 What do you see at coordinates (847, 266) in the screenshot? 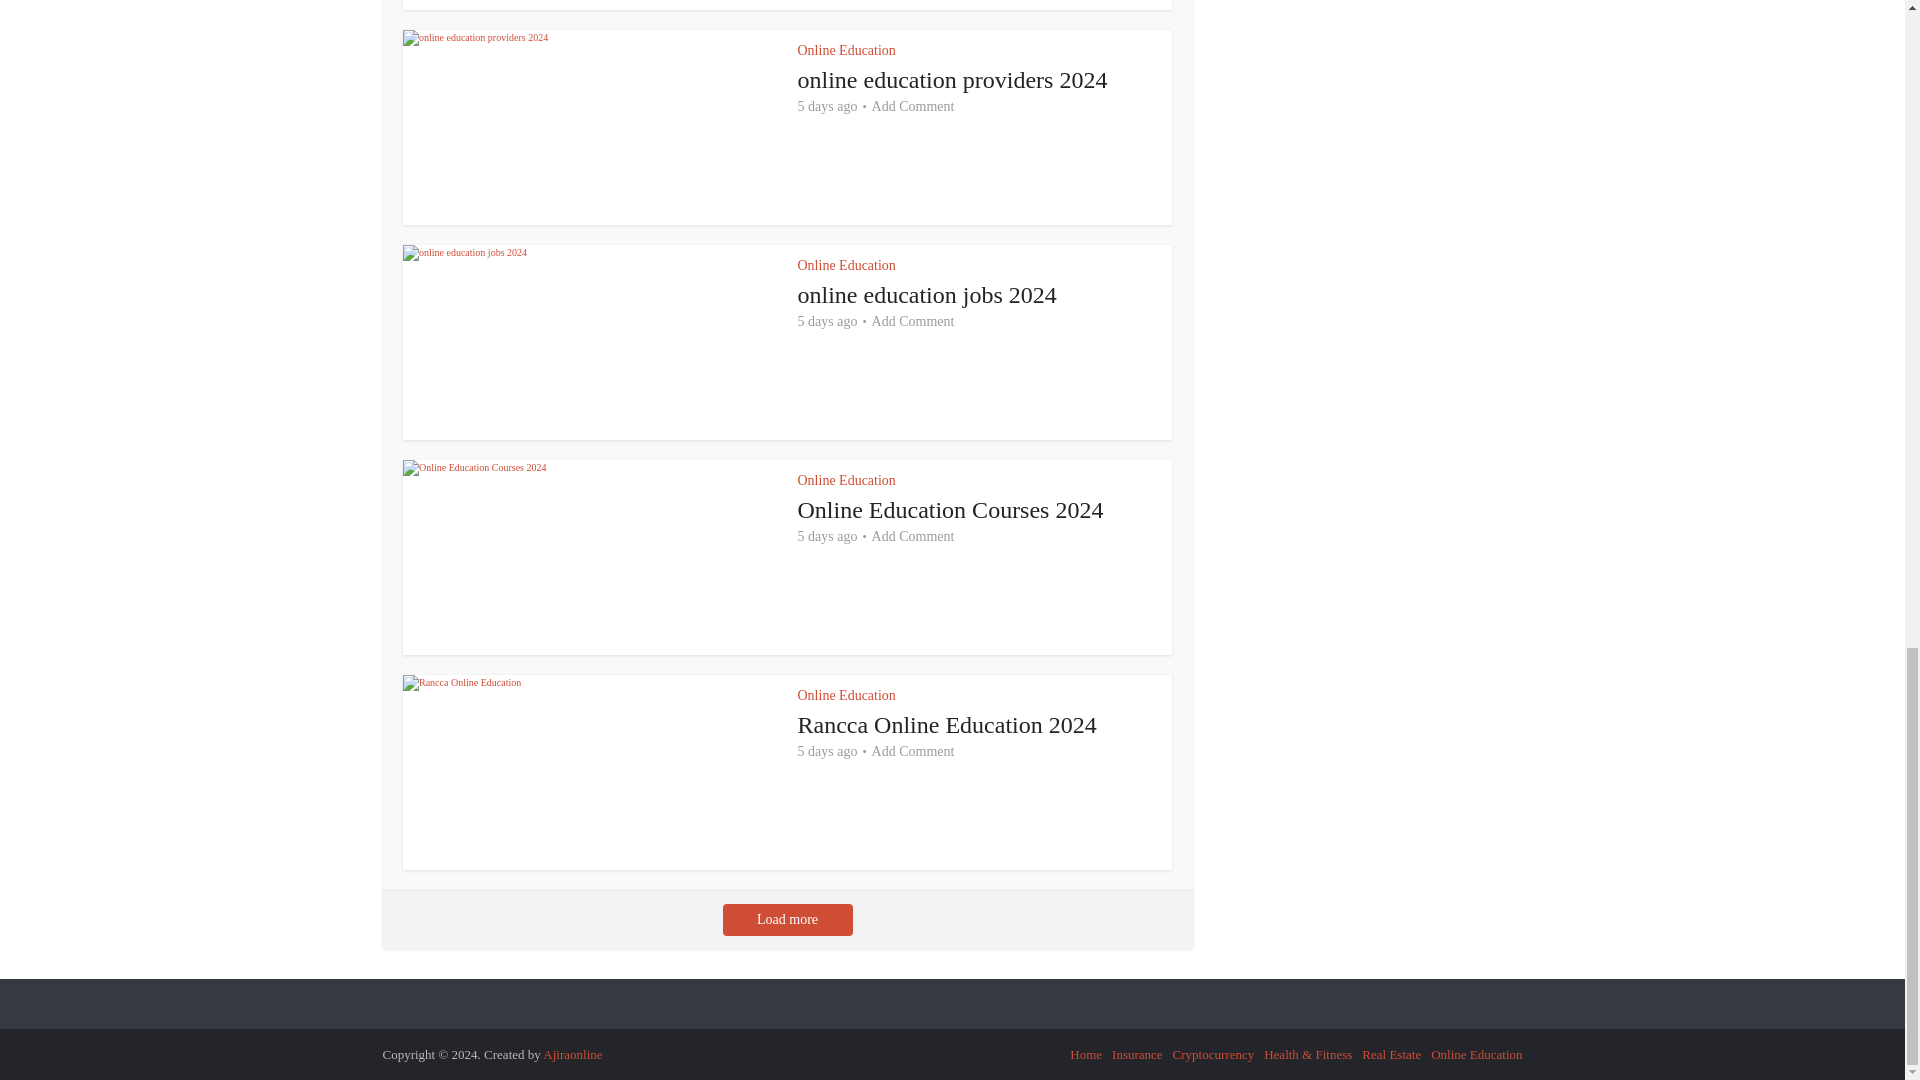
I see `Online Education` at bounding box center [847, 266].